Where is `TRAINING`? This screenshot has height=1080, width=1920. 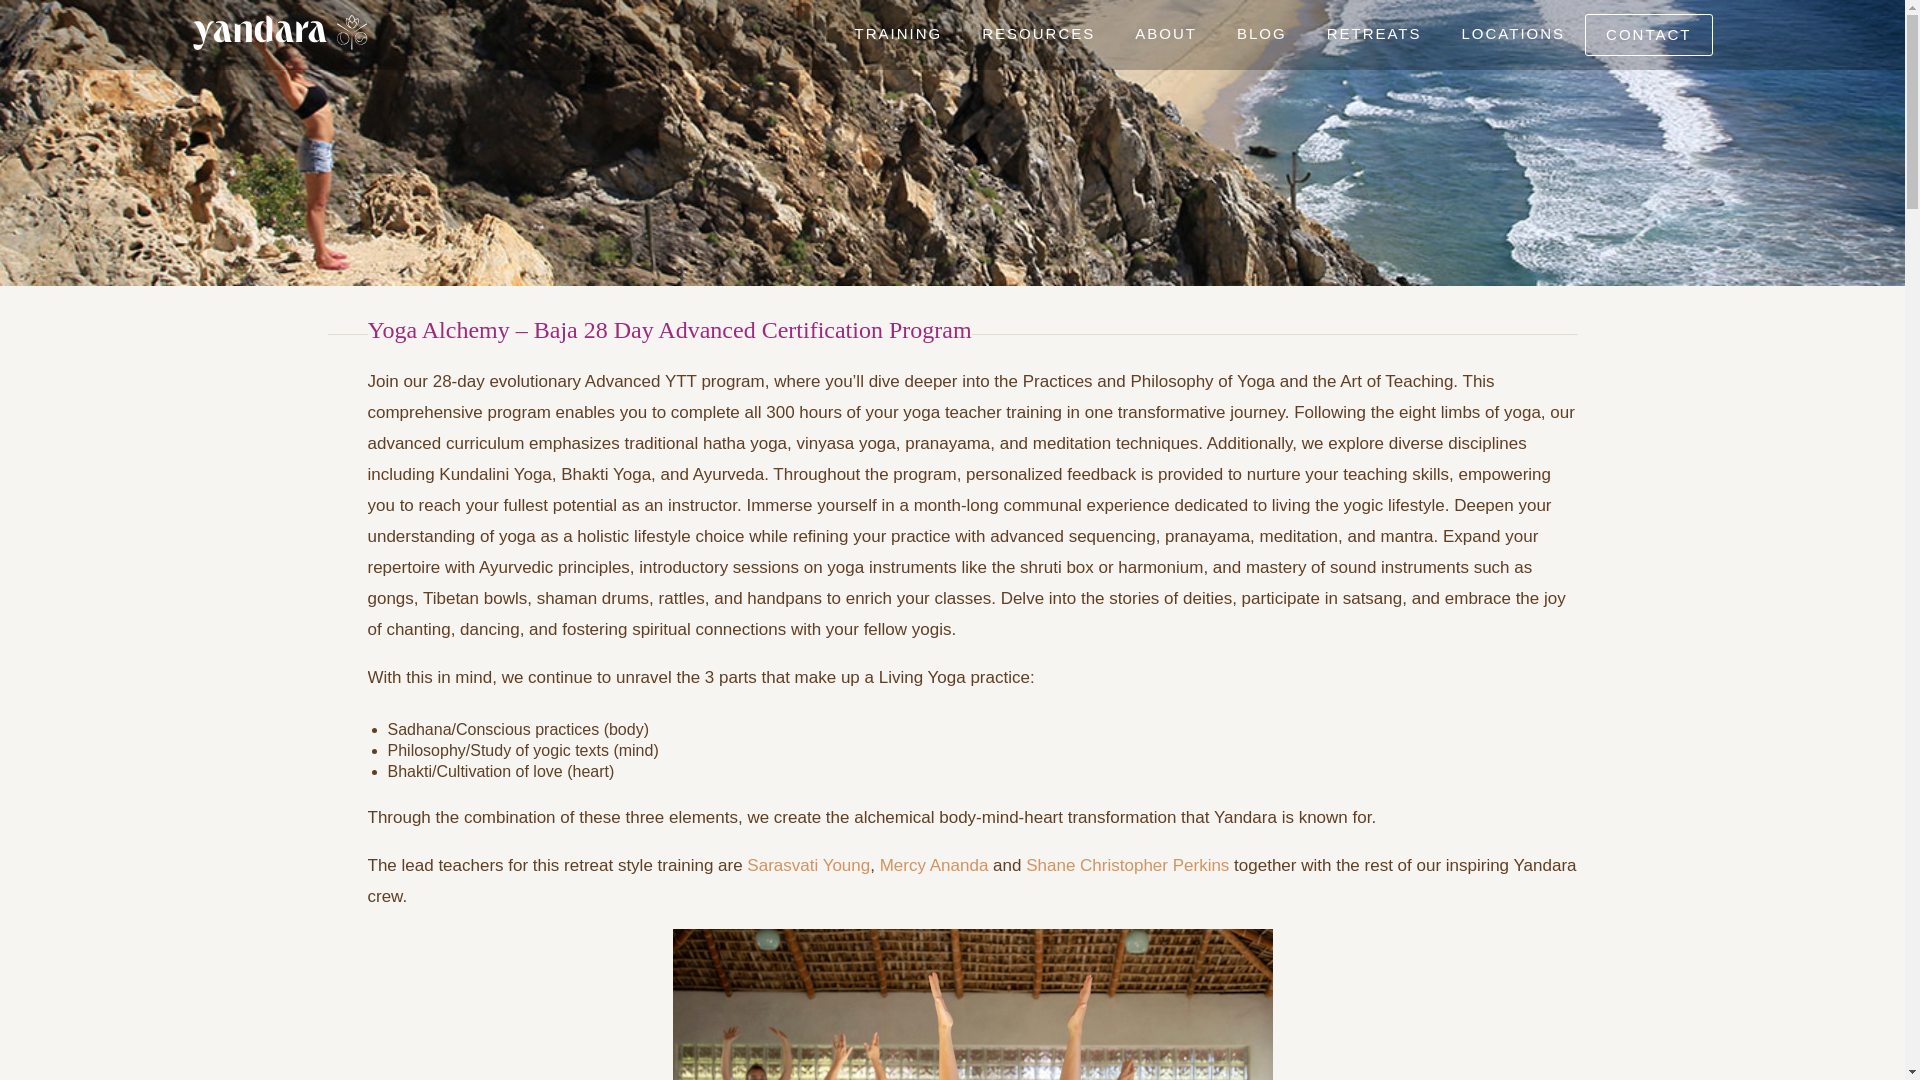
TRAINING is located at coordinates (899, 34).